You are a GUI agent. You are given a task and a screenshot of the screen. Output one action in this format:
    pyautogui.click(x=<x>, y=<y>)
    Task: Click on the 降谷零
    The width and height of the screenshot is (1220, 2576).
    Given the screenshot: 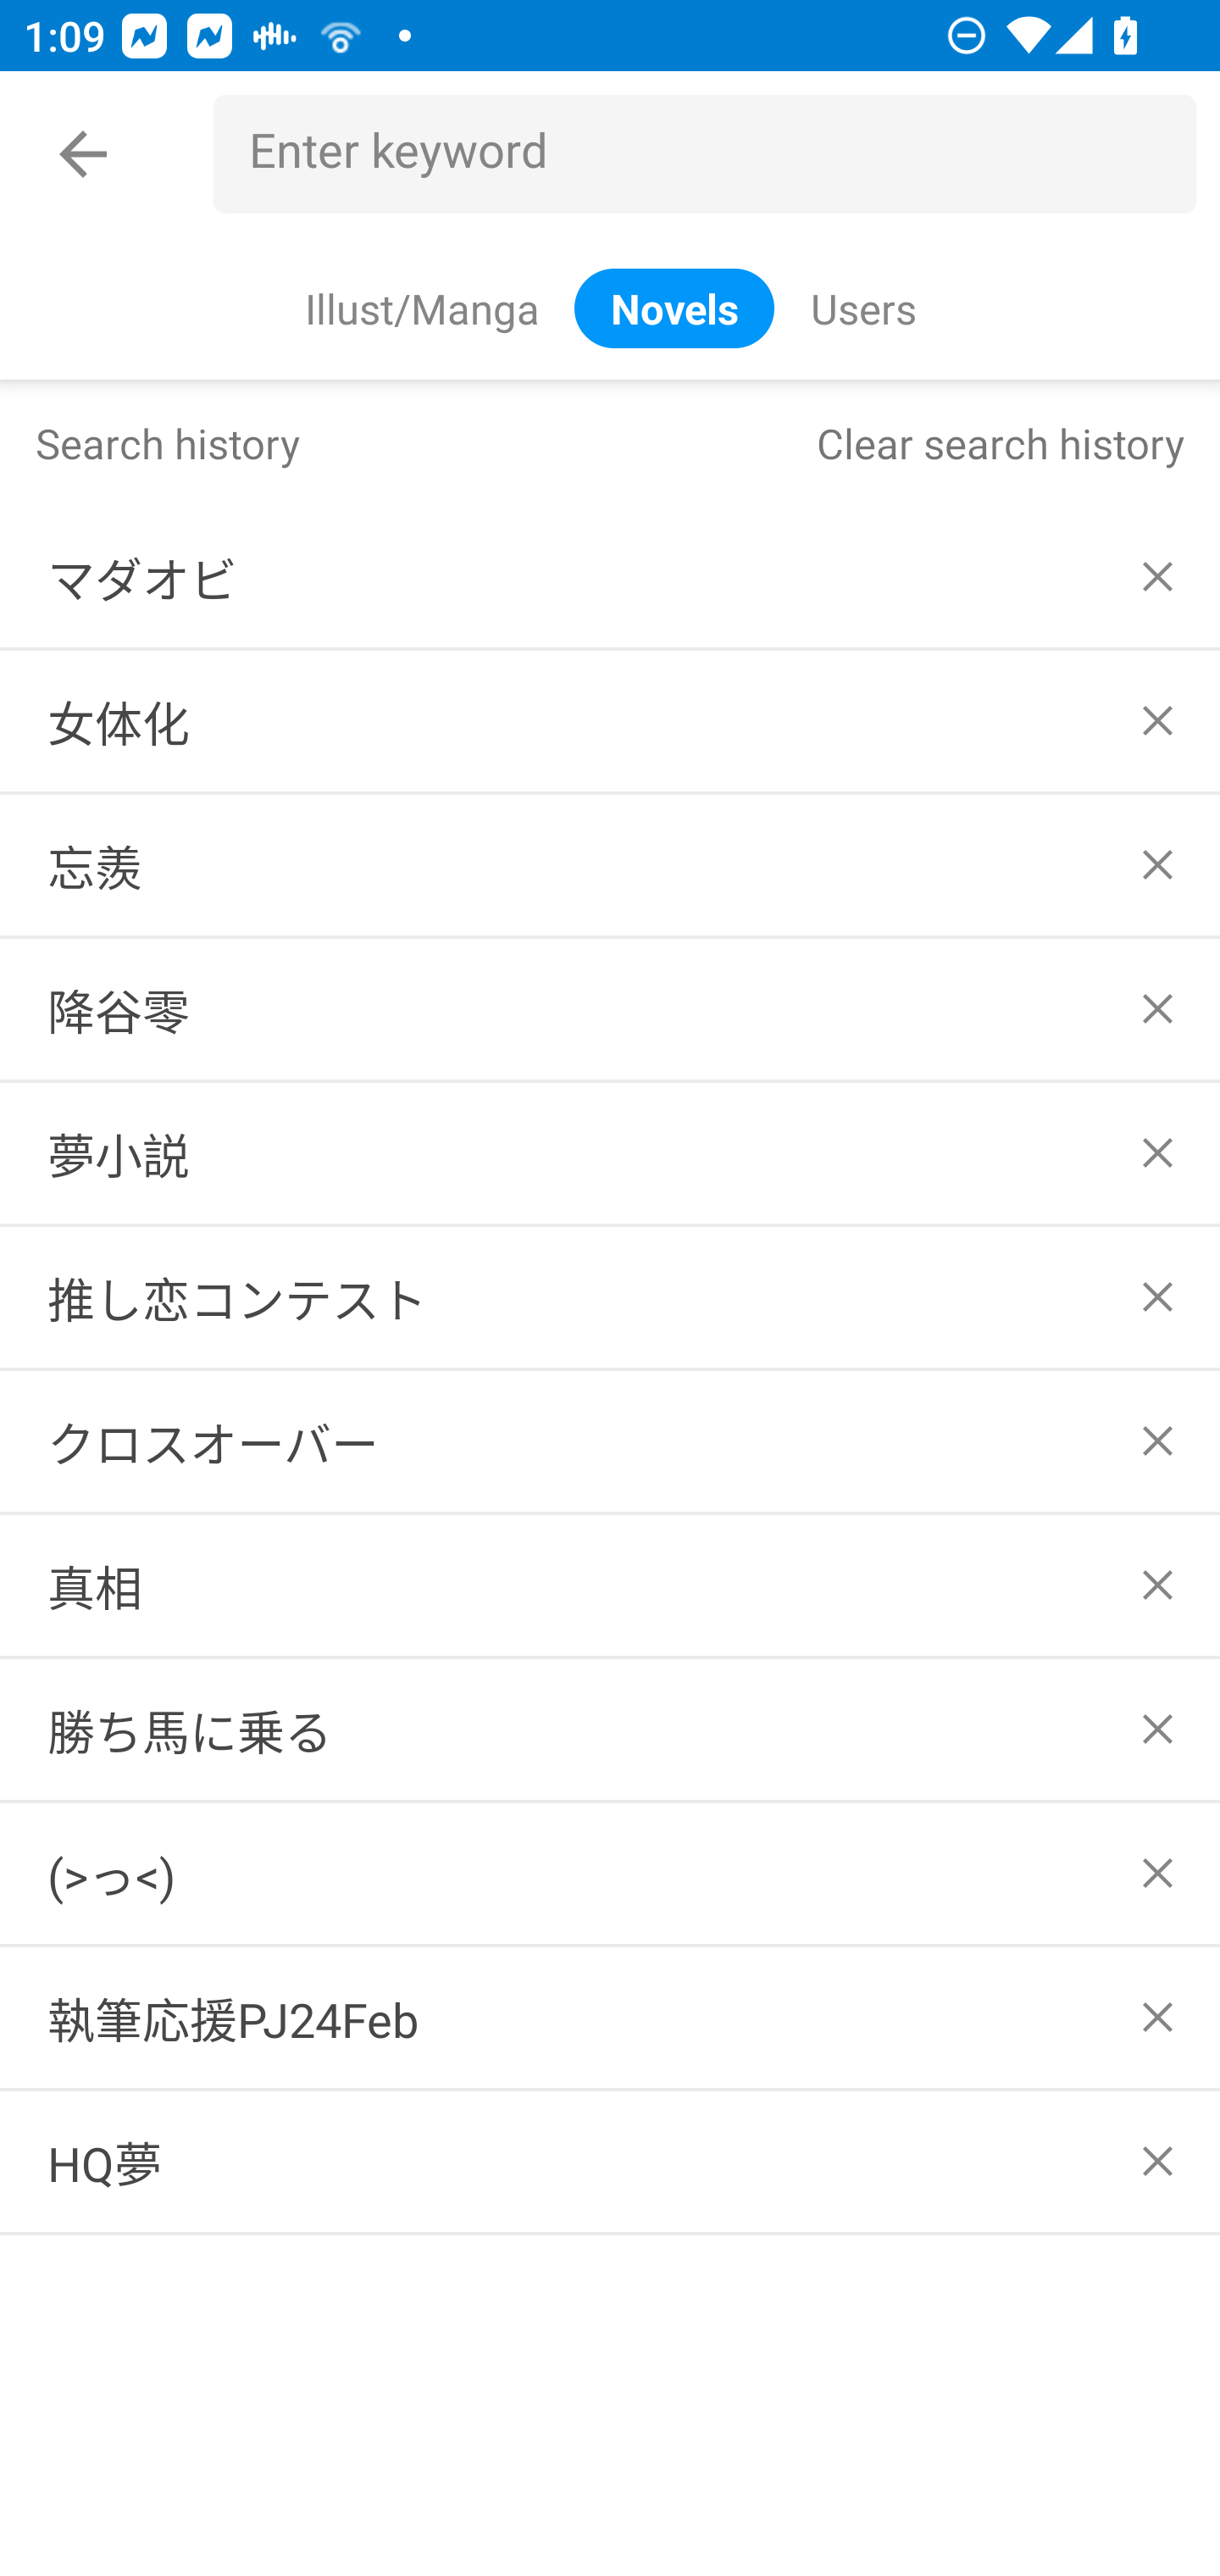 What is the action you would take?
    pyautogui.click(x=610, y=1008)
    